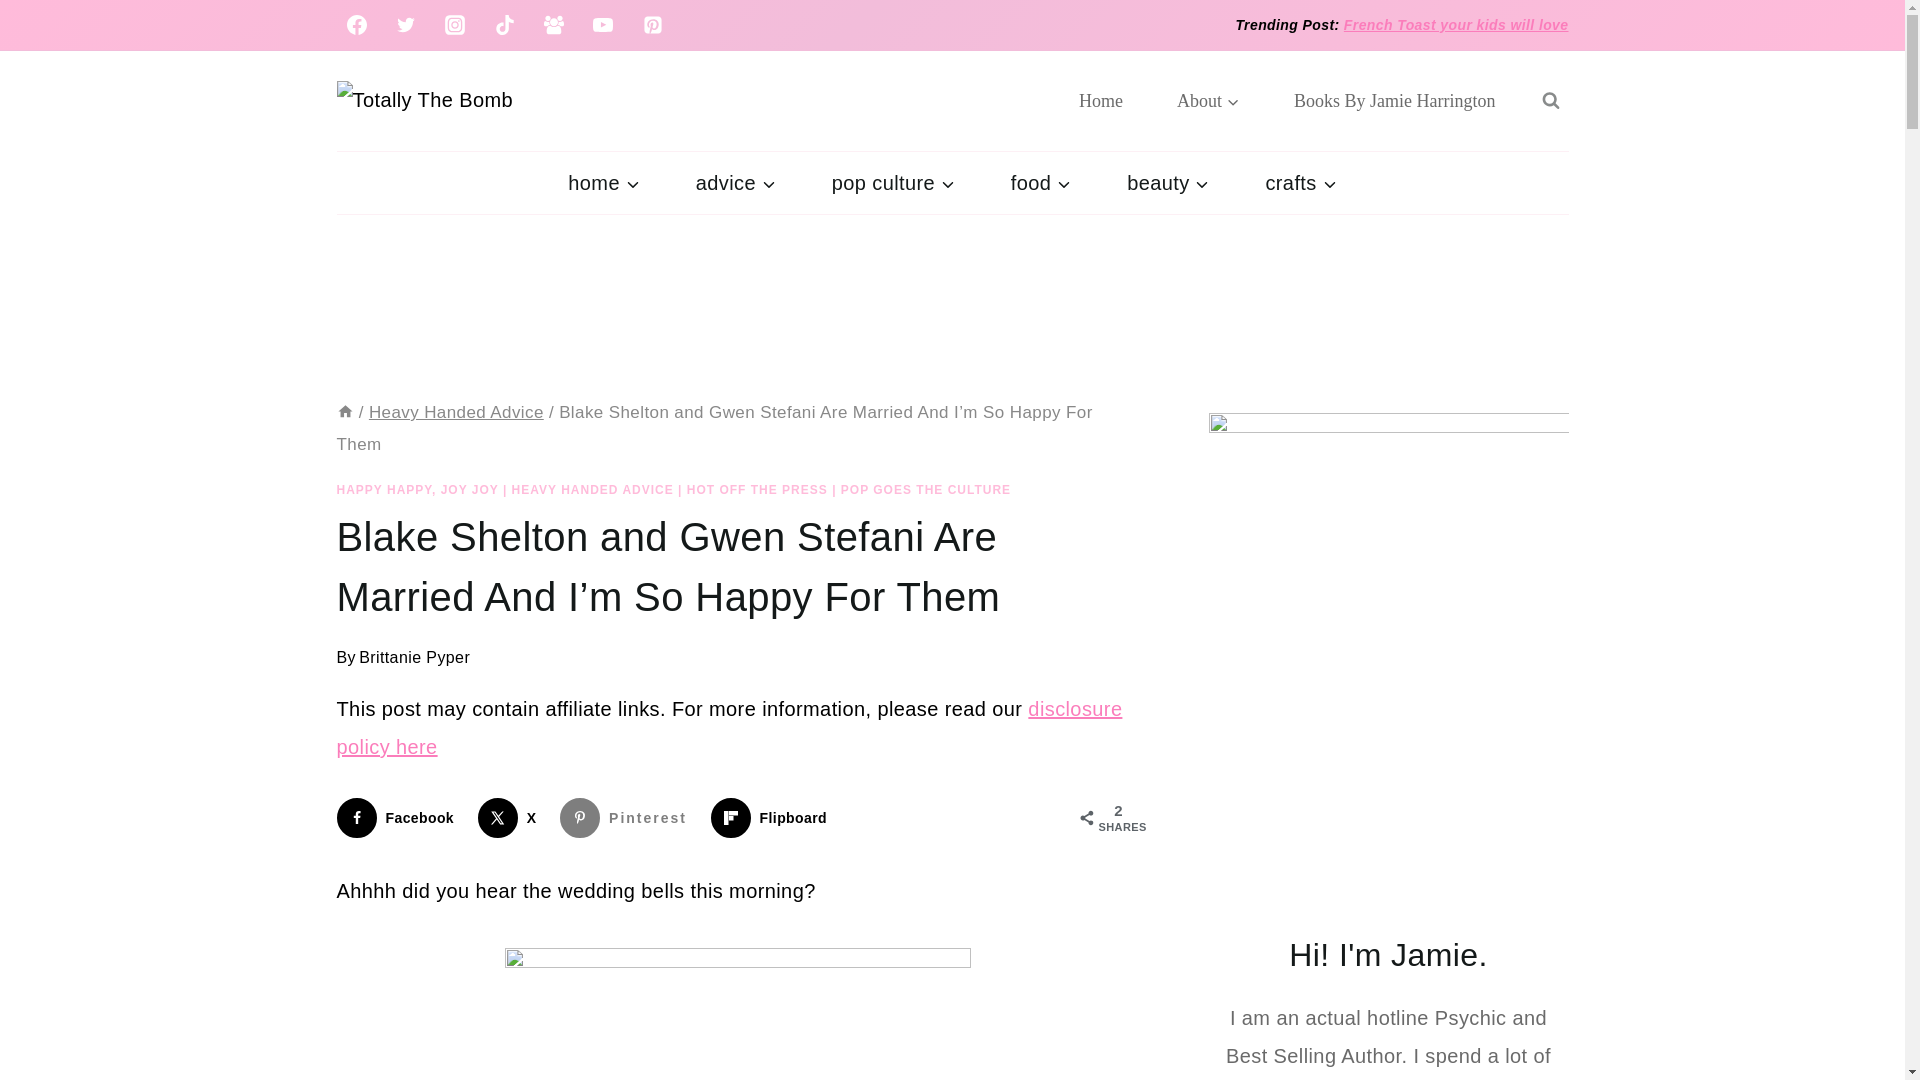 The height and width of the screenshot is (1080, 1920). What do you see at coordinates (628, 818) in the screenshot?
I see `Save to Pinterest` at bounding box center [628, 818].